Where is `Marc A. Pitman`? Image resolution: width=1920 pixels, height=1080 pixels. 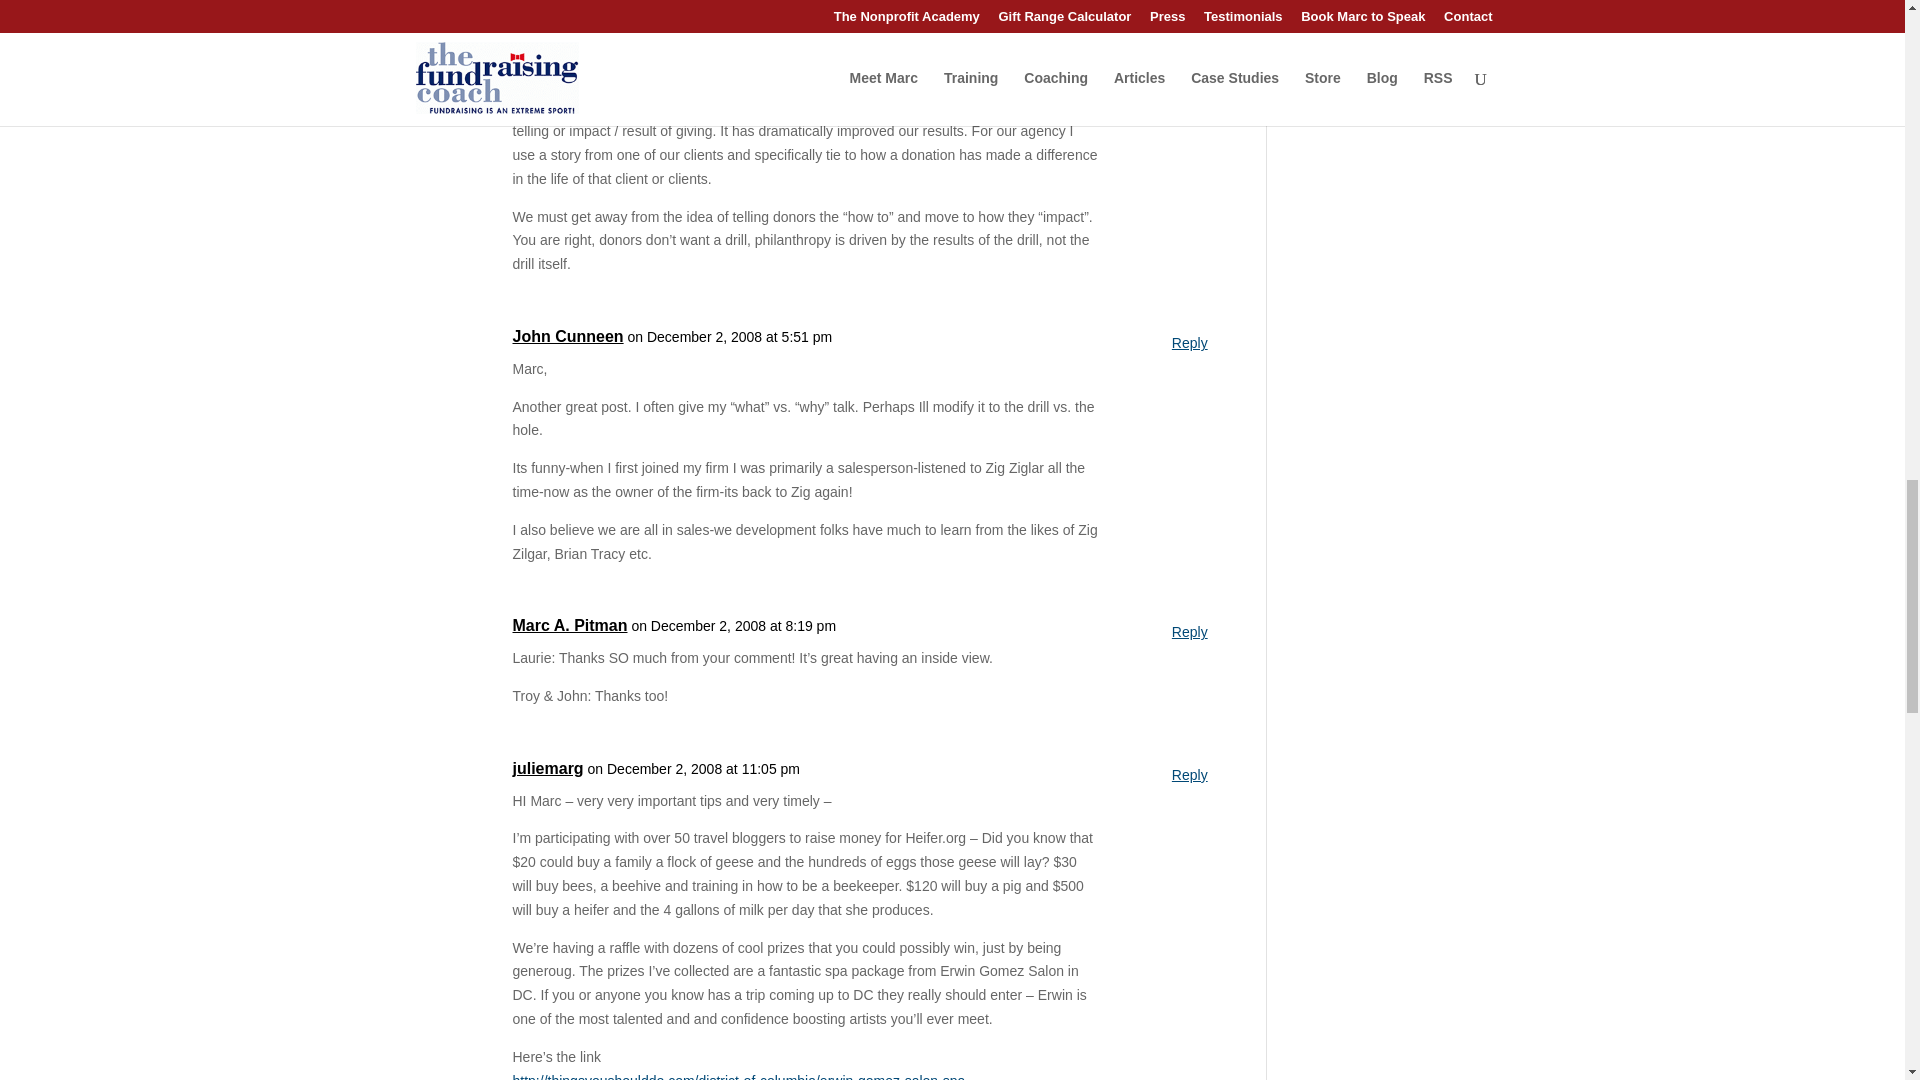
Marc A. Pitman is located at coordinates (570, 626).